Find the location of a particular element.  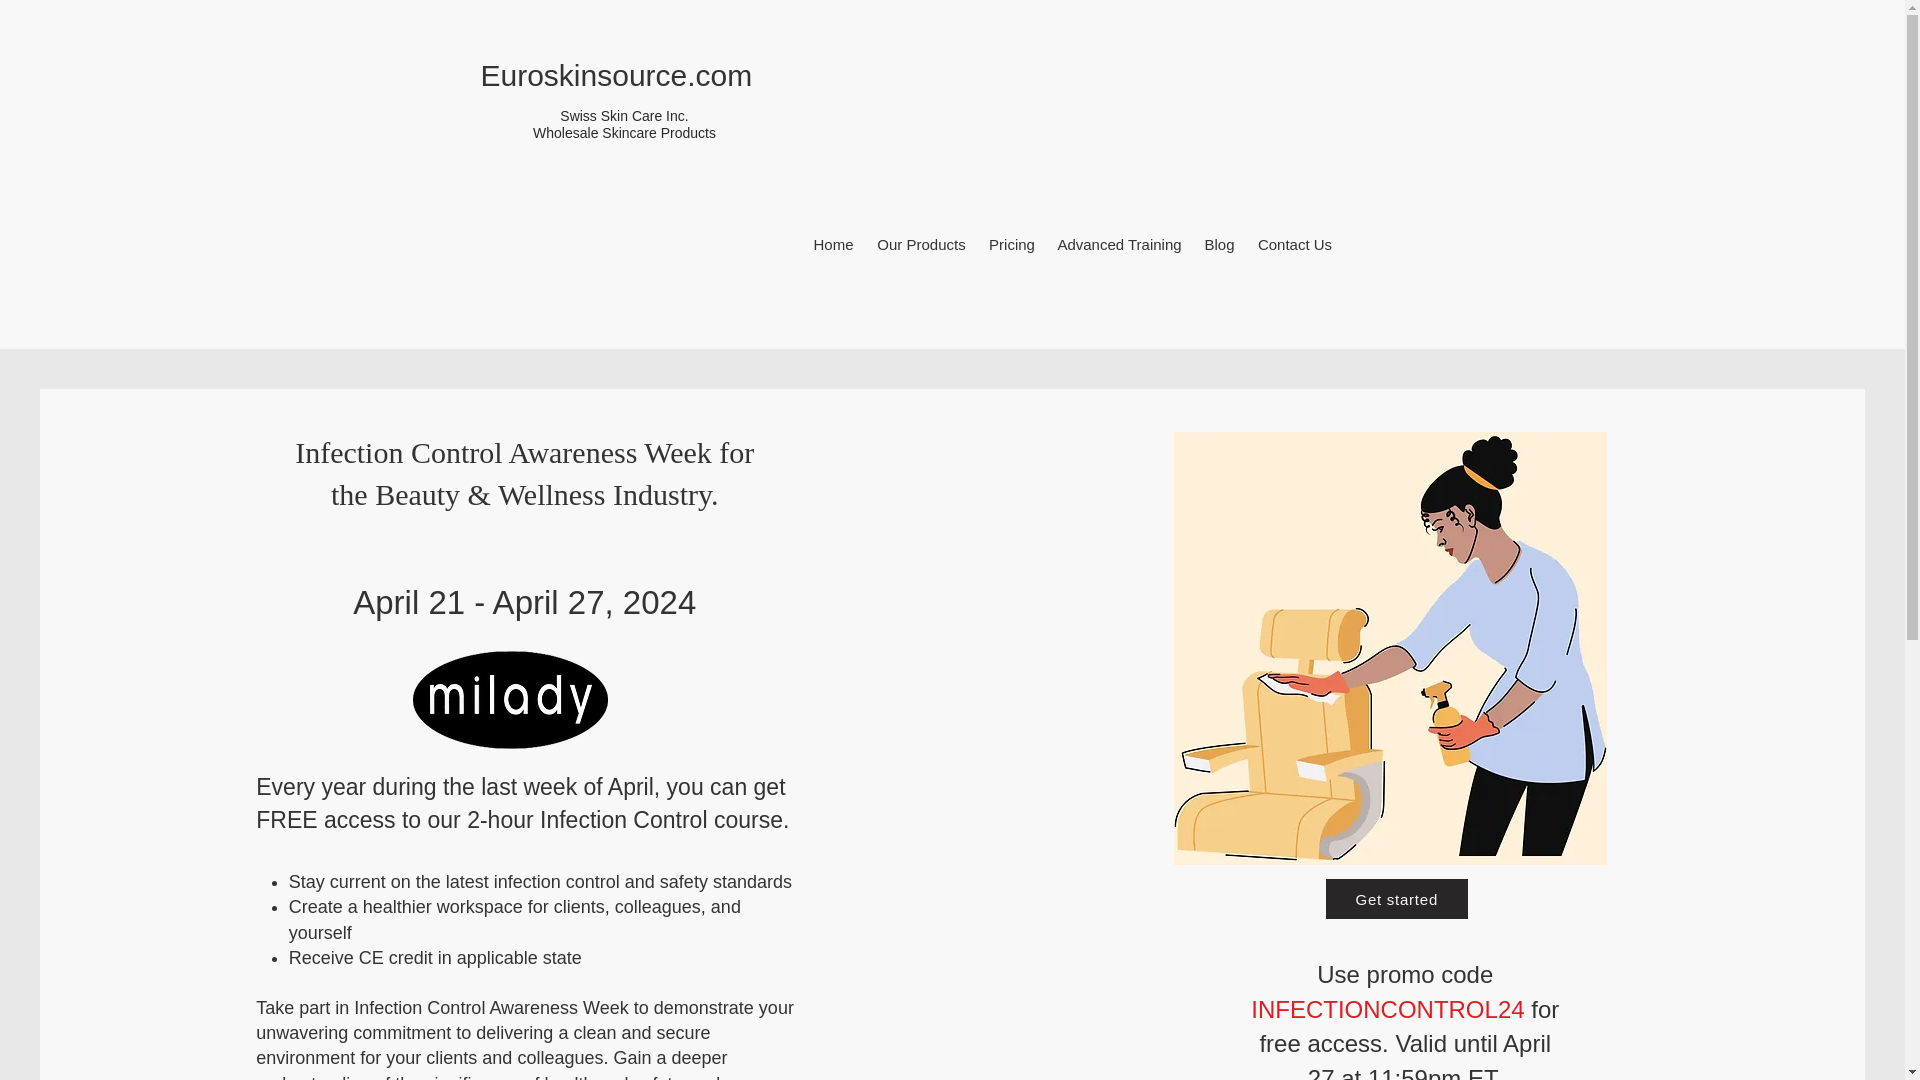

Our Products is located at coordinates (921, 244).